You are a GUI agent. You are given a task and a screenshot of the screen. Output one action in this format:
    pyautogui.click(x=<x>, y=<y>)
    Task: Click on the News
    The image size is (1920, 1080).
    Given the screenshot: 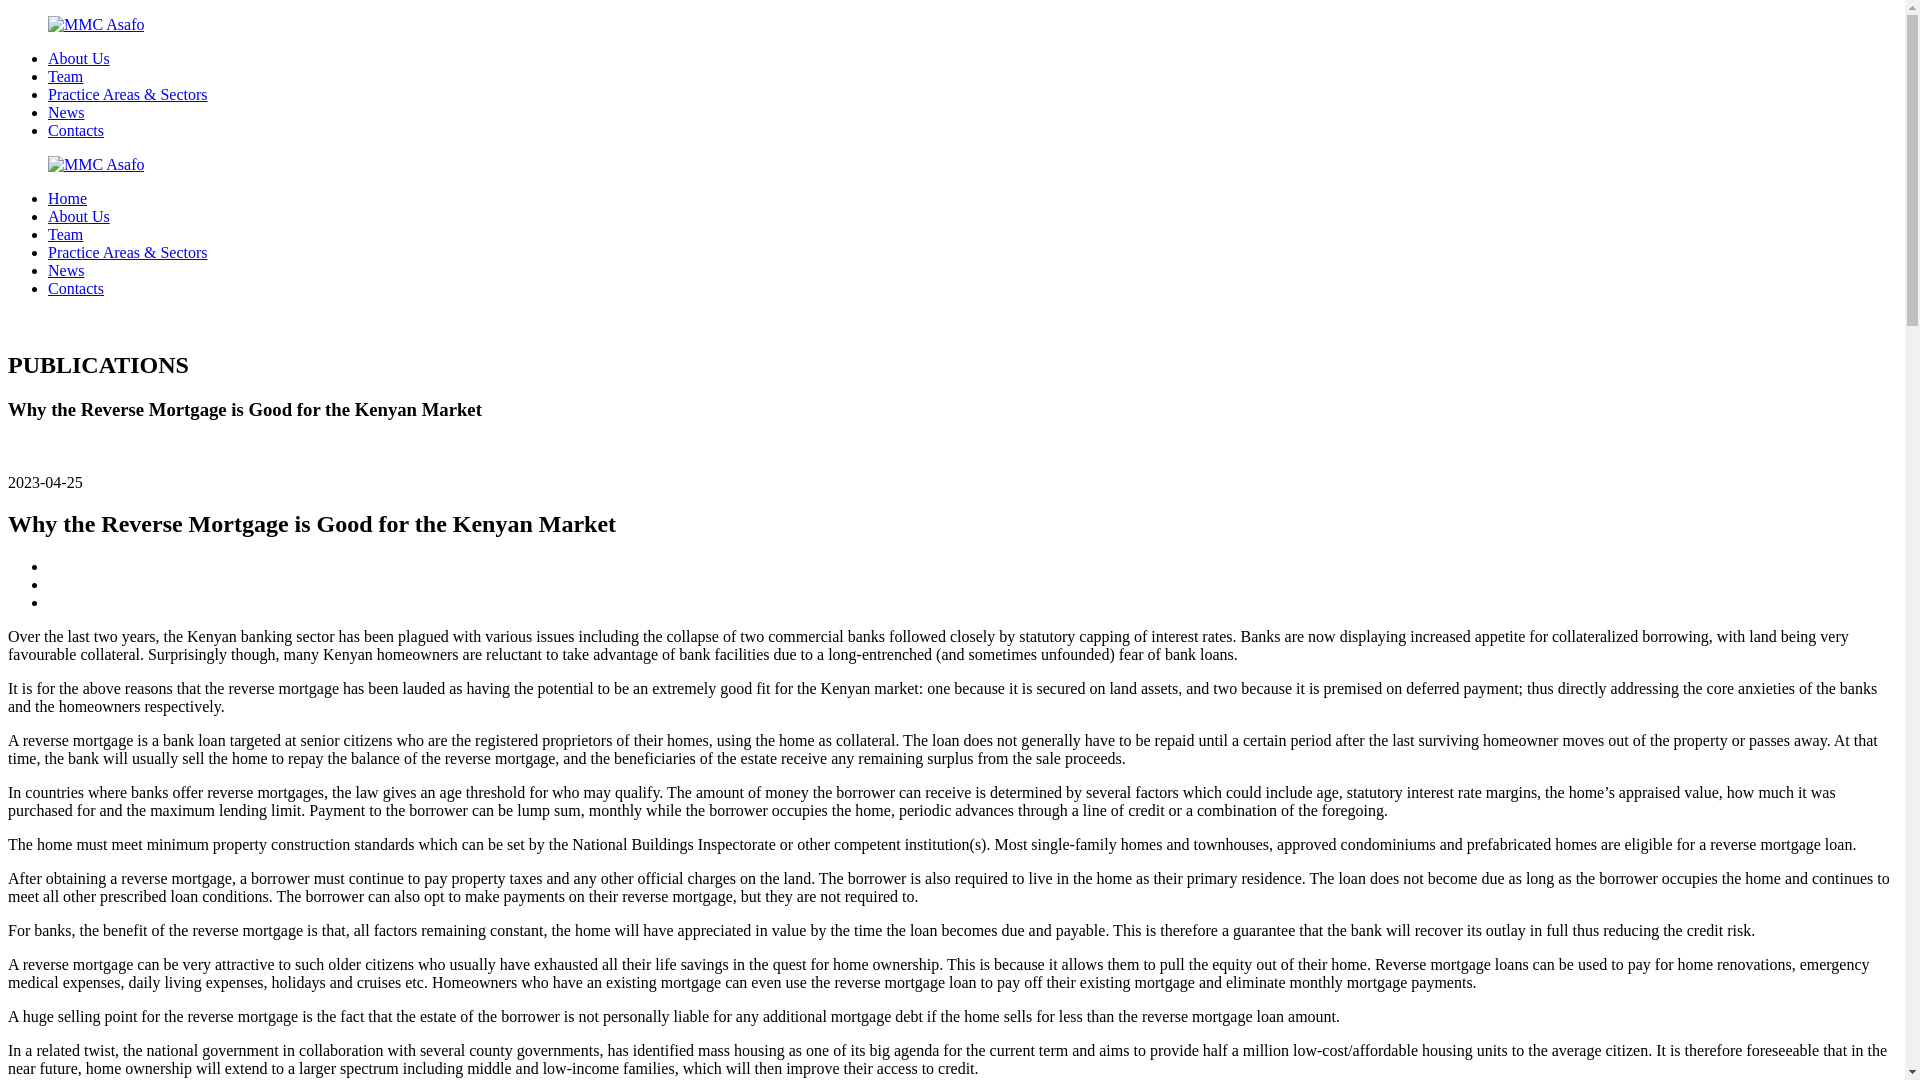 What is the action you would take?
    pyautogui.click(x=66, y=270)
    